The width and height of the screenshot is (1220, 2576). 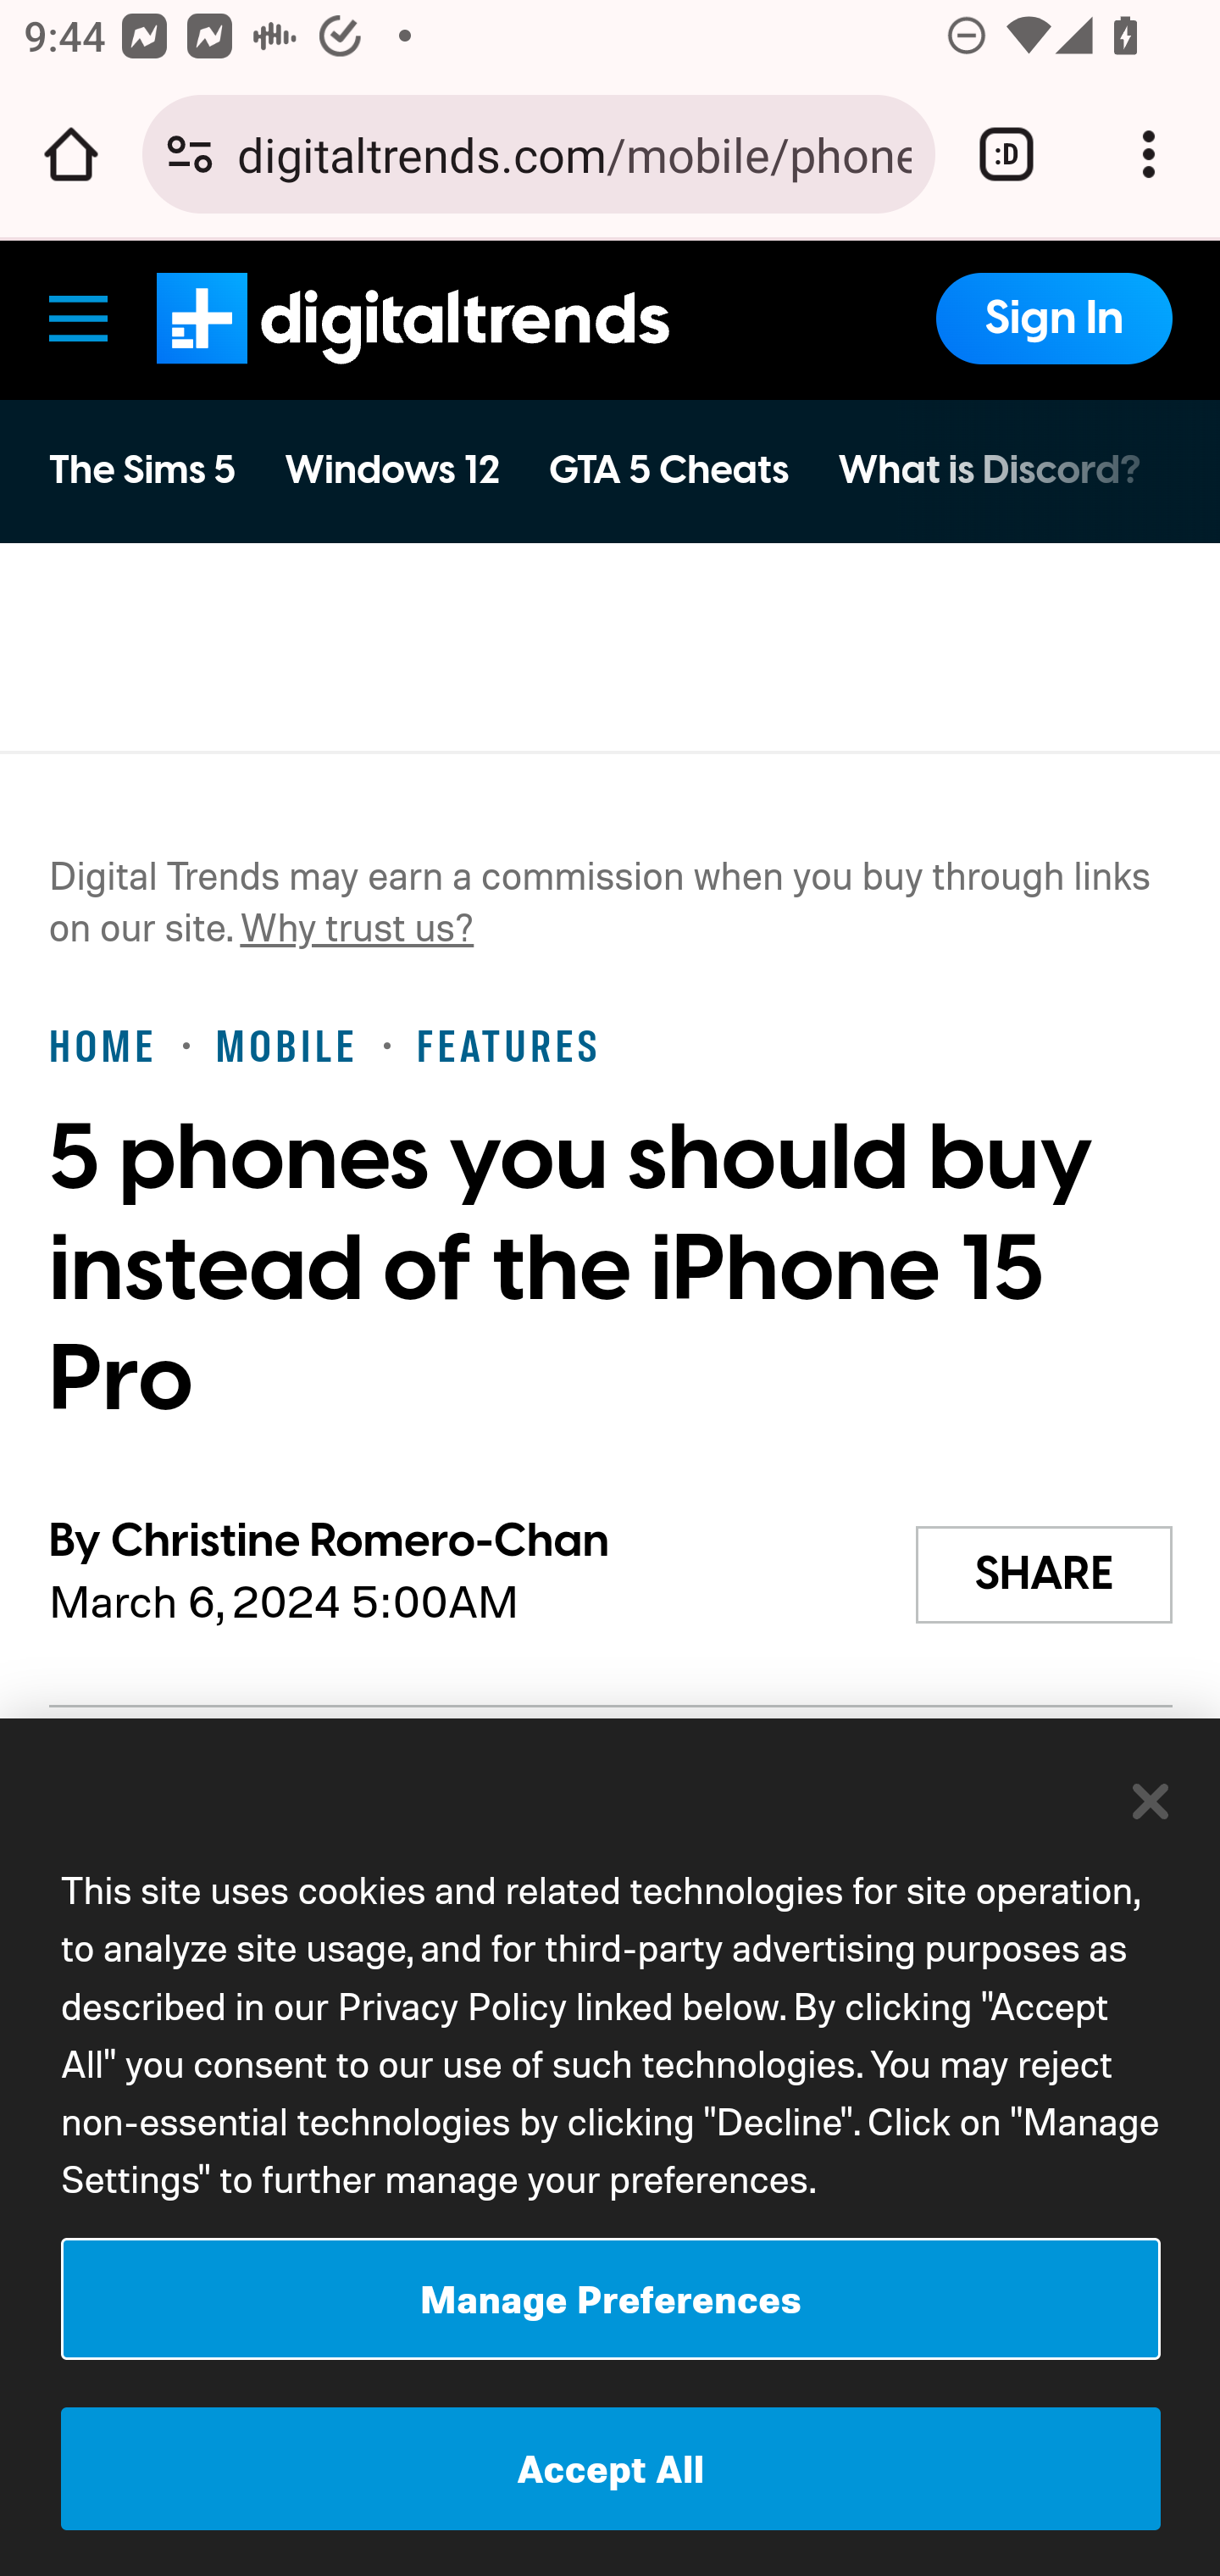 I want to click on What is Discord?, so click(x=988, y=469).